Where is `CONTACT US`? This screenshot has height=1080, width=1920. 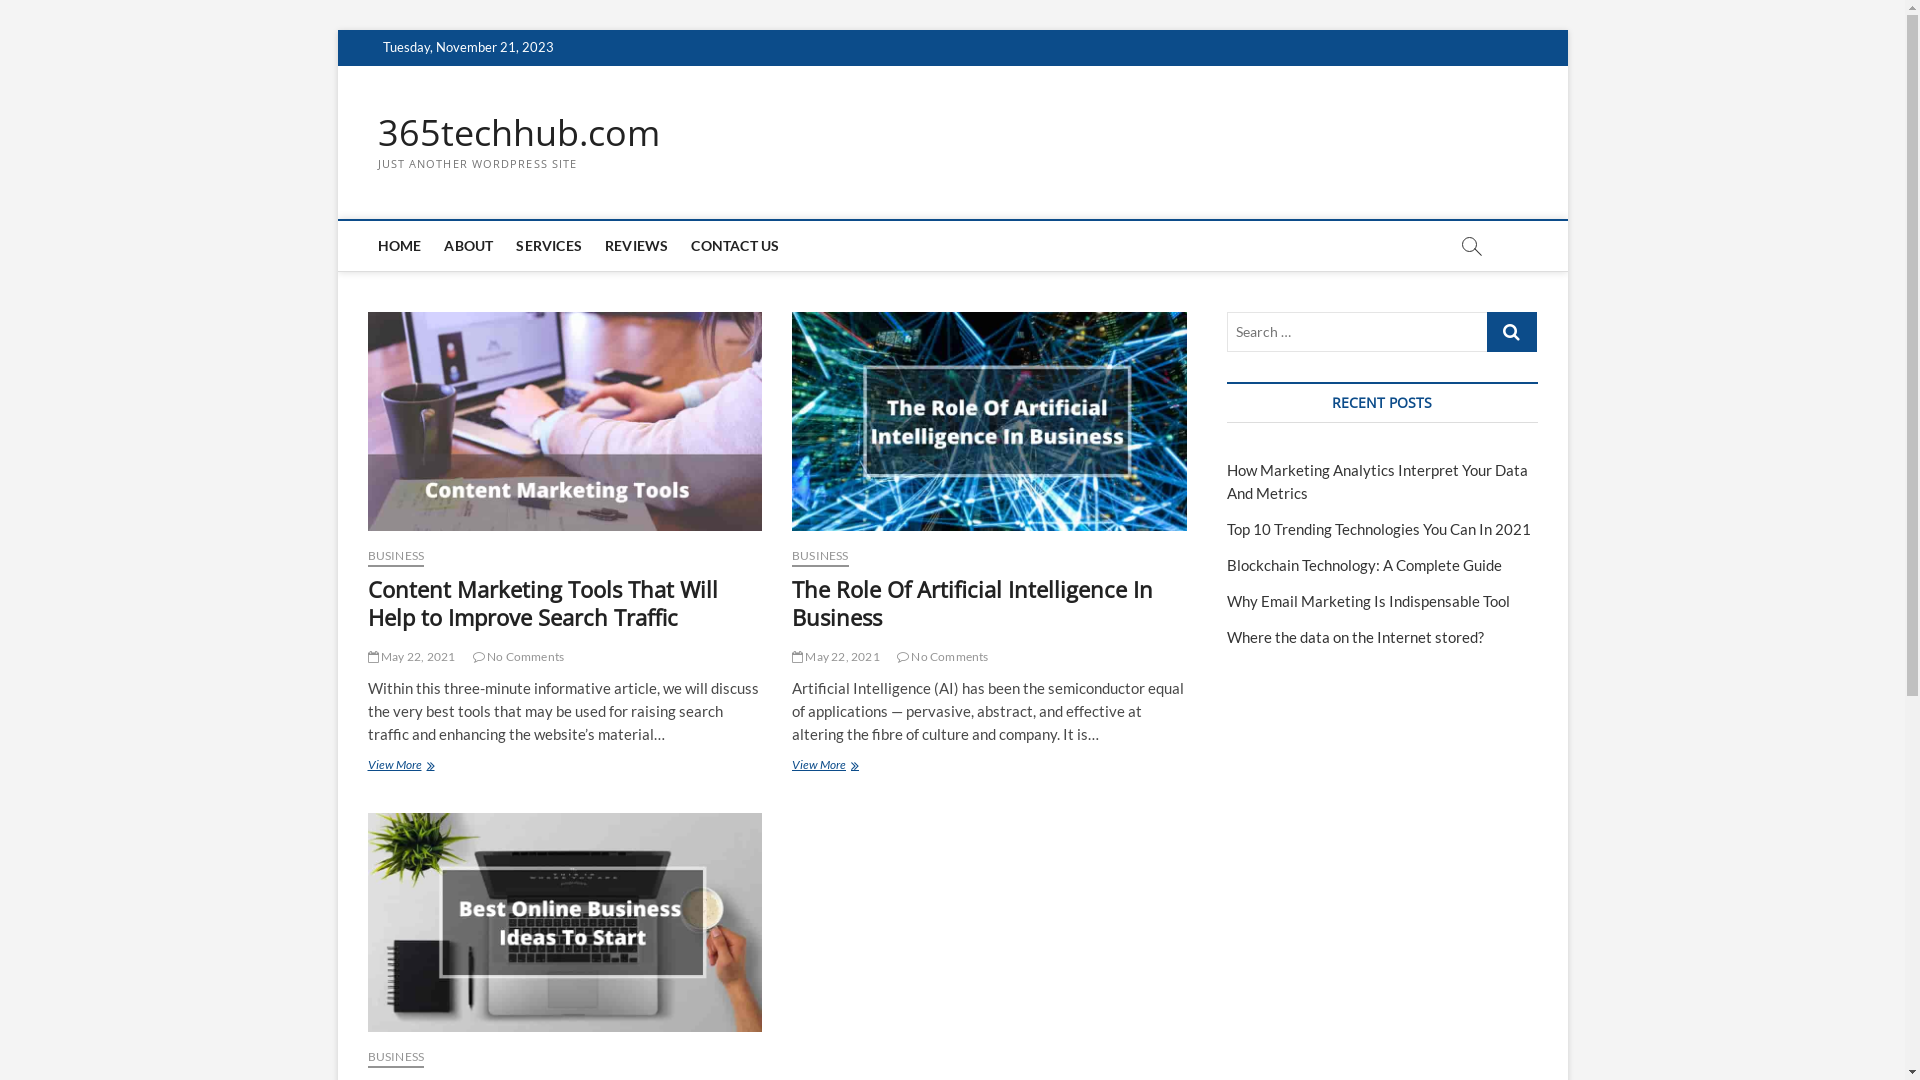
CONTACT US is located at coordinates (735, 246).